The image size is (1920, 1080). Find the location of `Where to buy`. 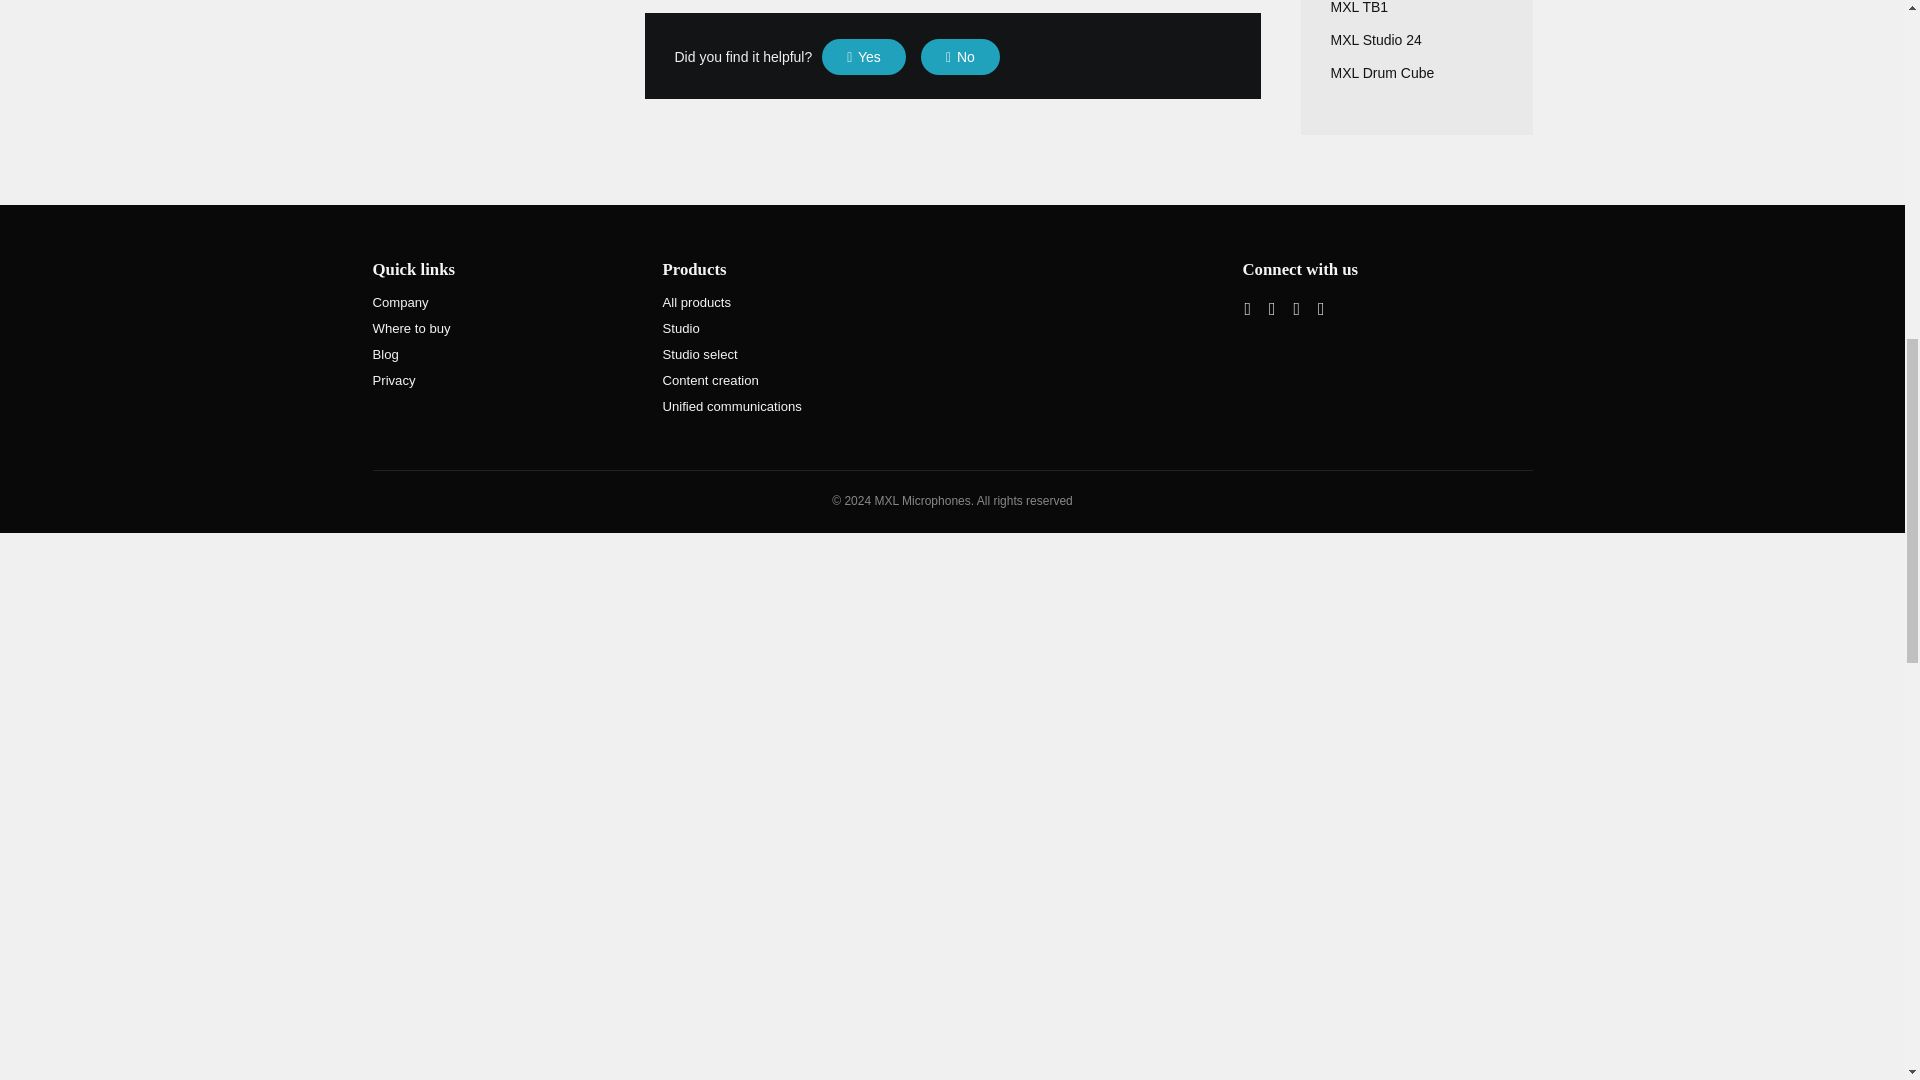

Where to buy is located at coordinates (410, 328).